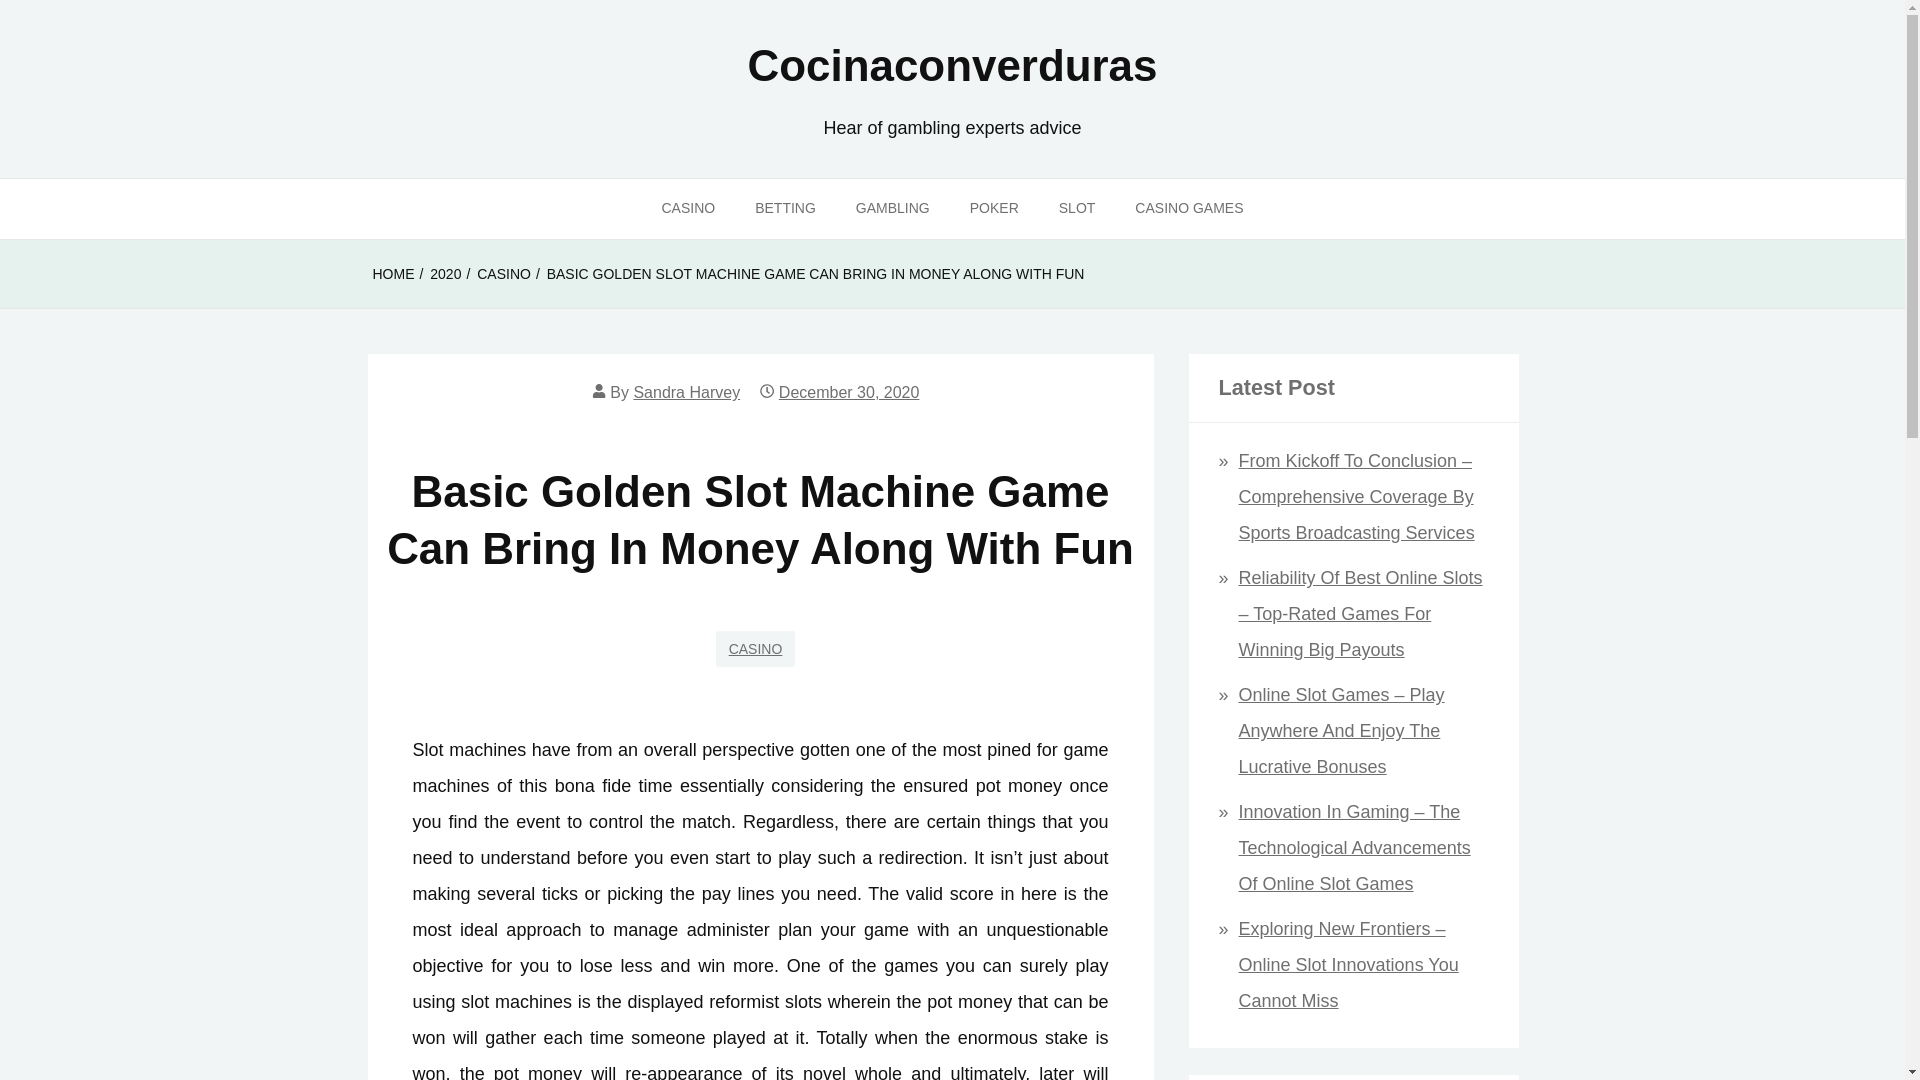 The width and height of the screenshot is (1920, 1080). I want to click on December 30, 2020, so click(849, 392).